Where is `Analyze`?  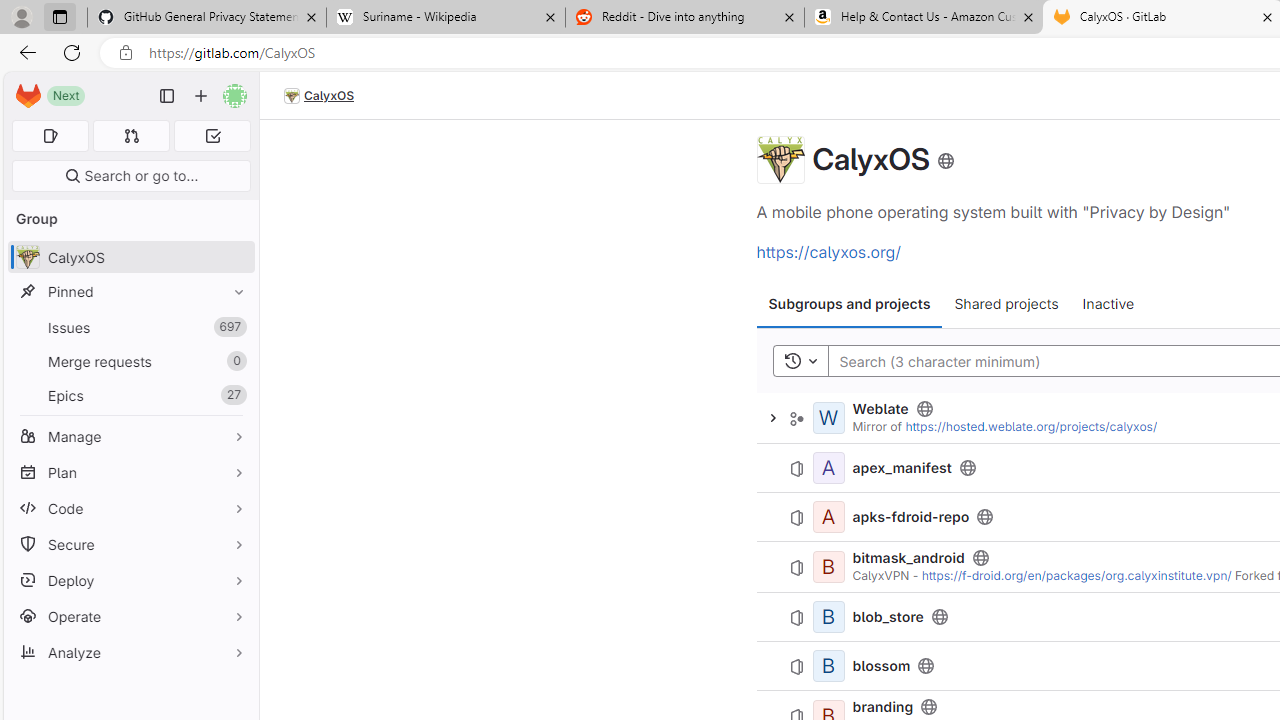
Analyze is located at coordinates (130, 652).